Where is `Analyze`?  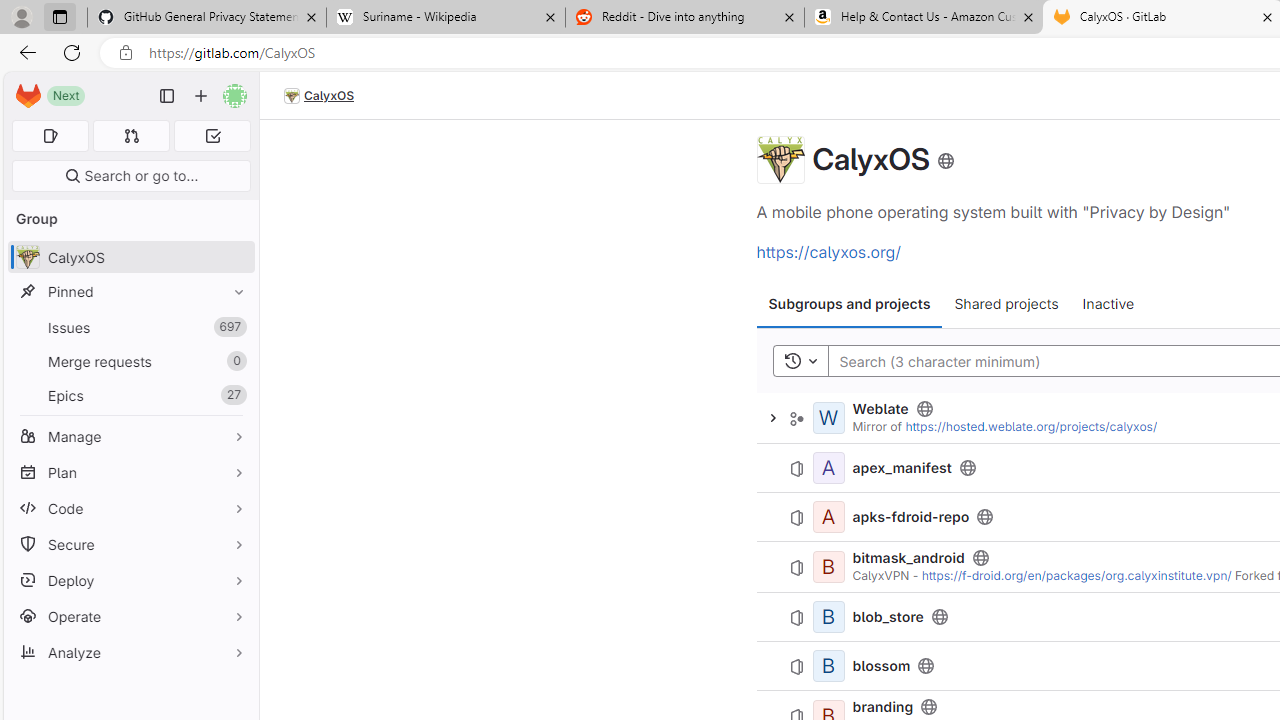
Analyze is located at coordinates (130, 652).